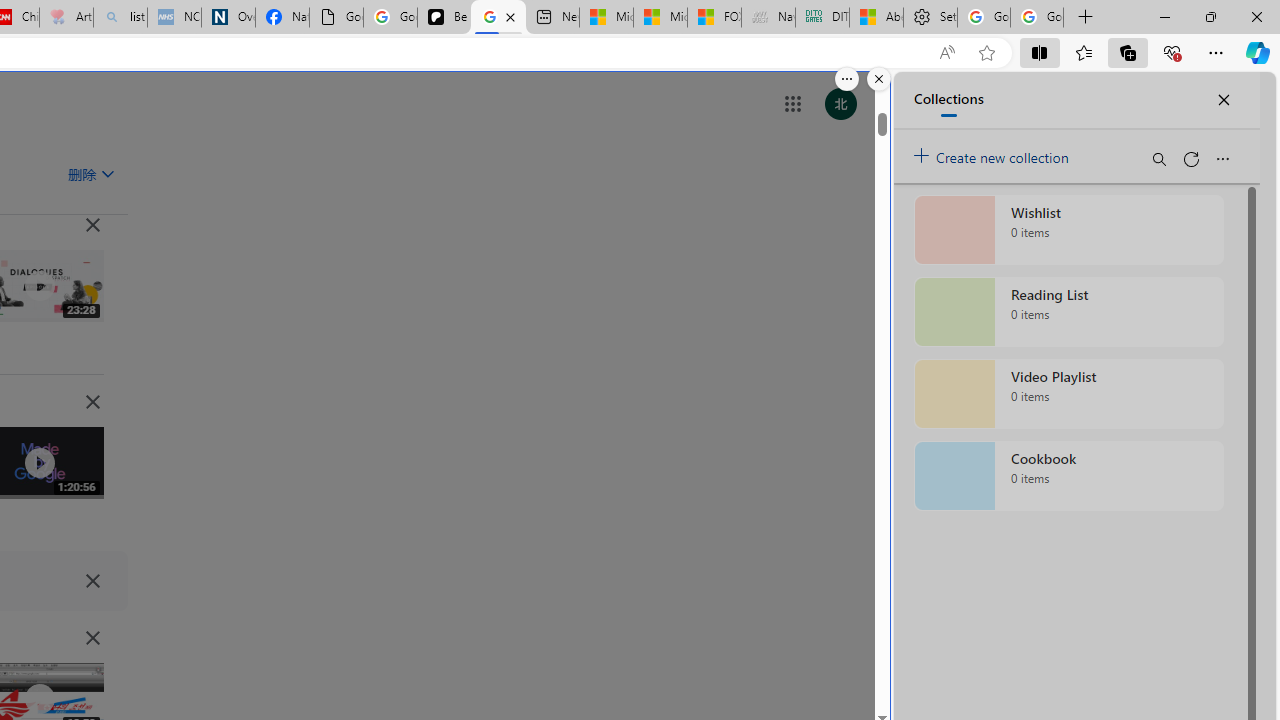  What do you see at coordinates (878, 79) in the screenshot?
I see `Close split screen.` at bounding box center [878, 79].